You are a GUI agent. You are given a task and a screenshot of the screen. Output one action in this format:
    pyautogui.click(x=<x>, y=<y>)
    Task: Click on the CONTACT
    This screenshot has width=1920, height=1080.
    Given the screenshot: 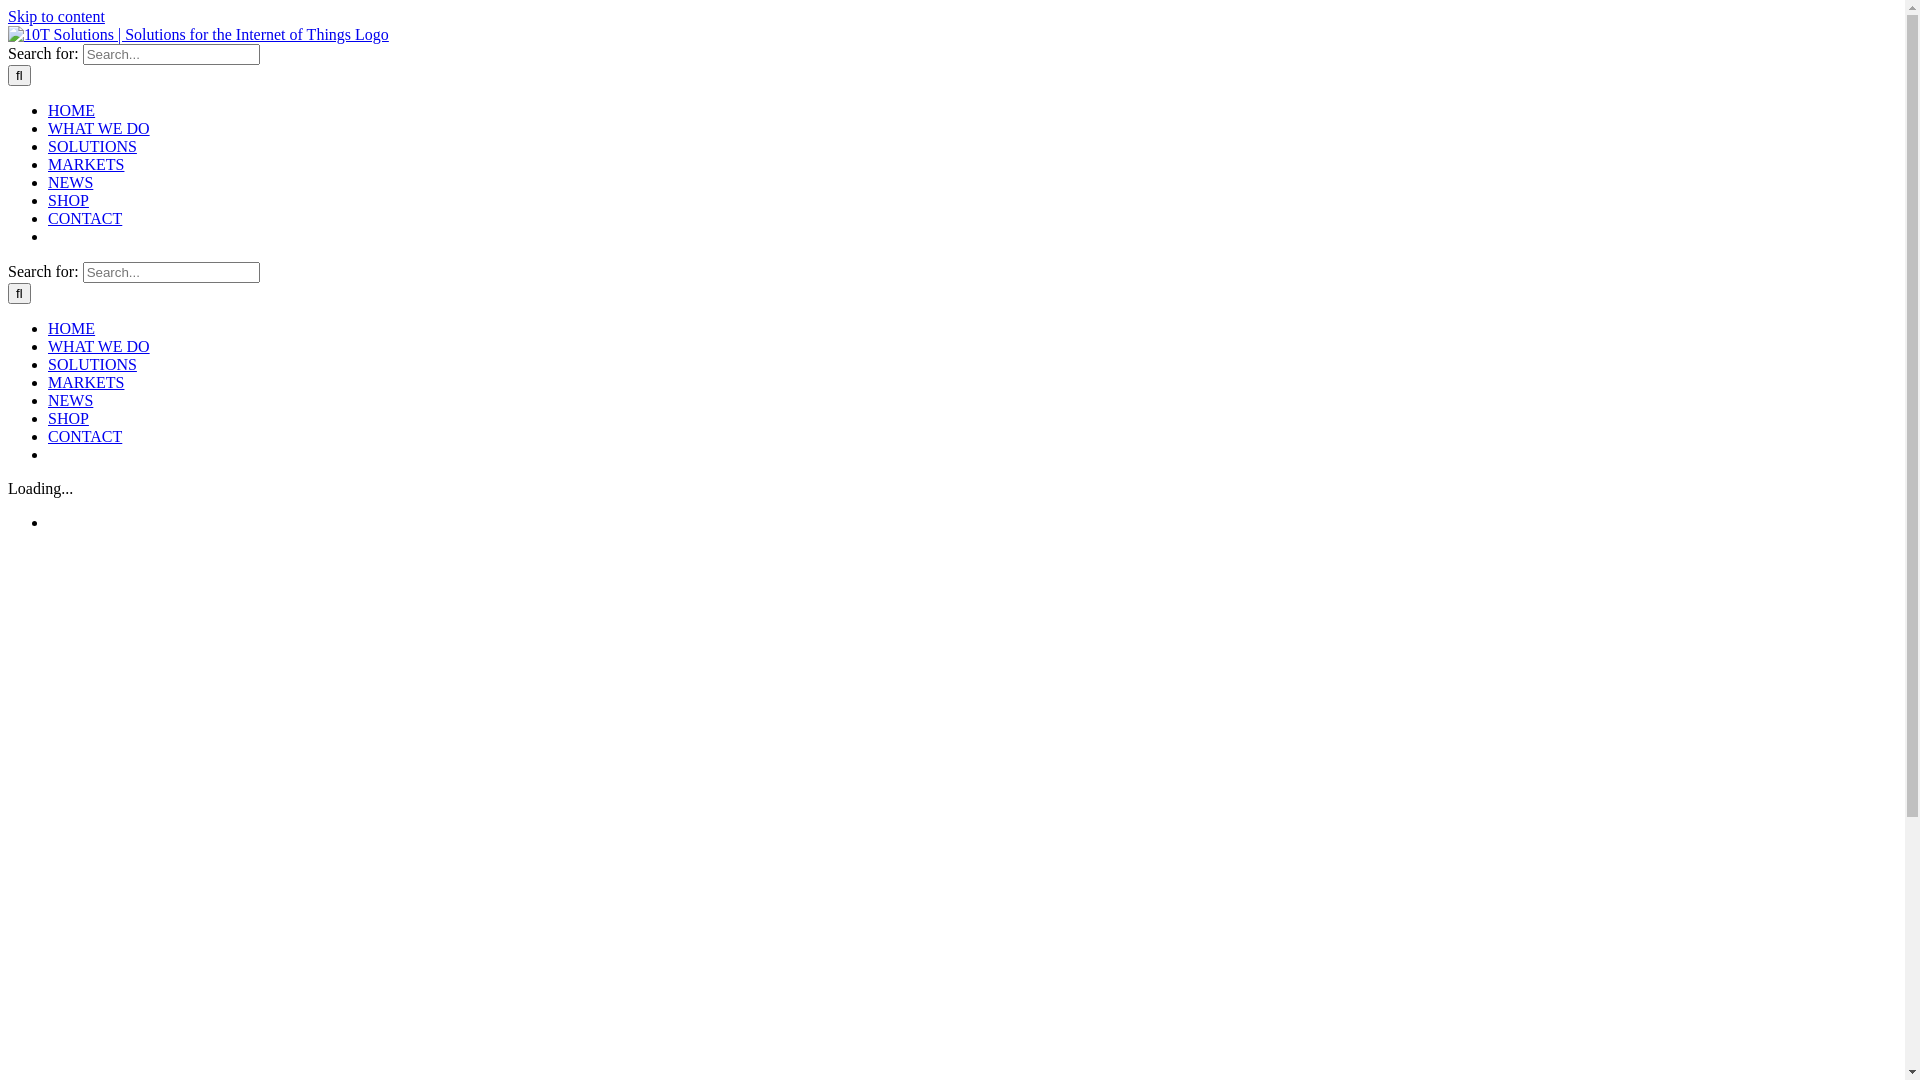 What is the action you would take?
    pyautogui.click(x=85, y=436)
    